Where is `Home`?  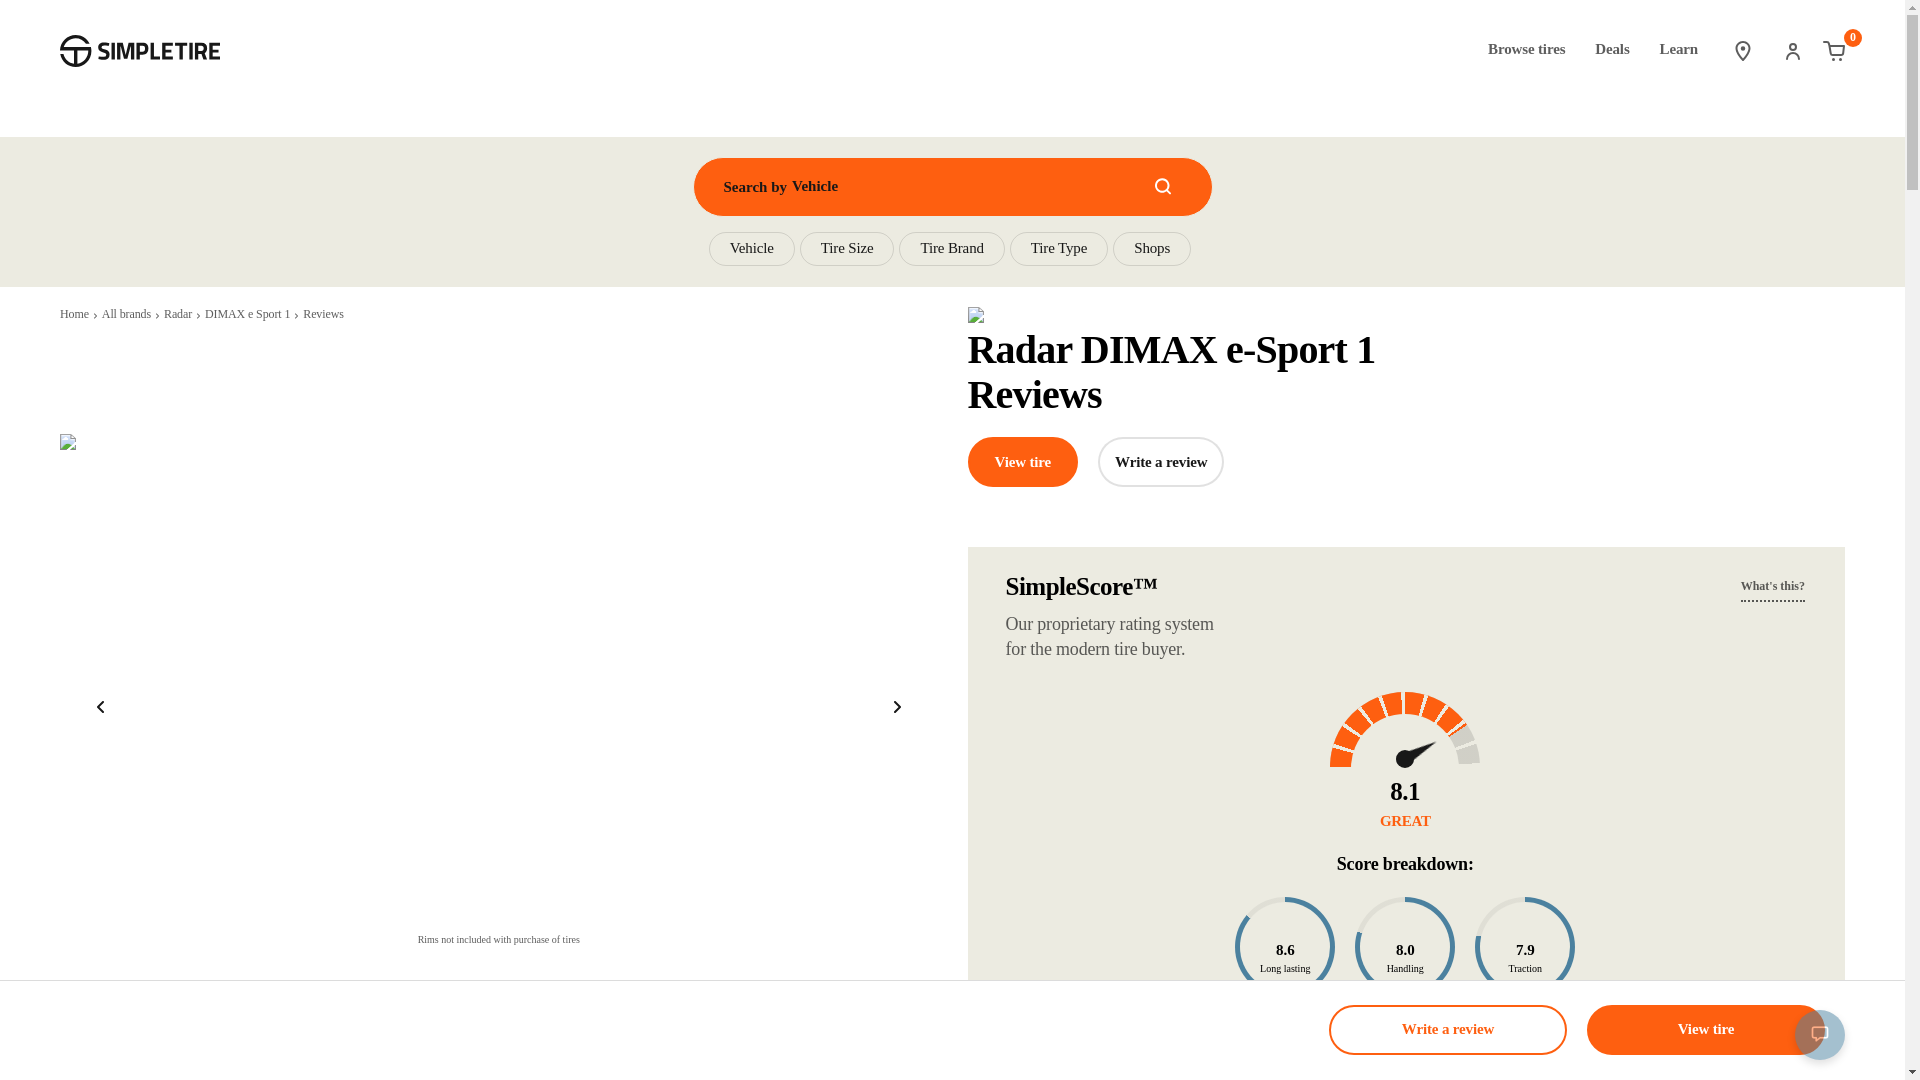 Home is located at coordinates (1161, 462).